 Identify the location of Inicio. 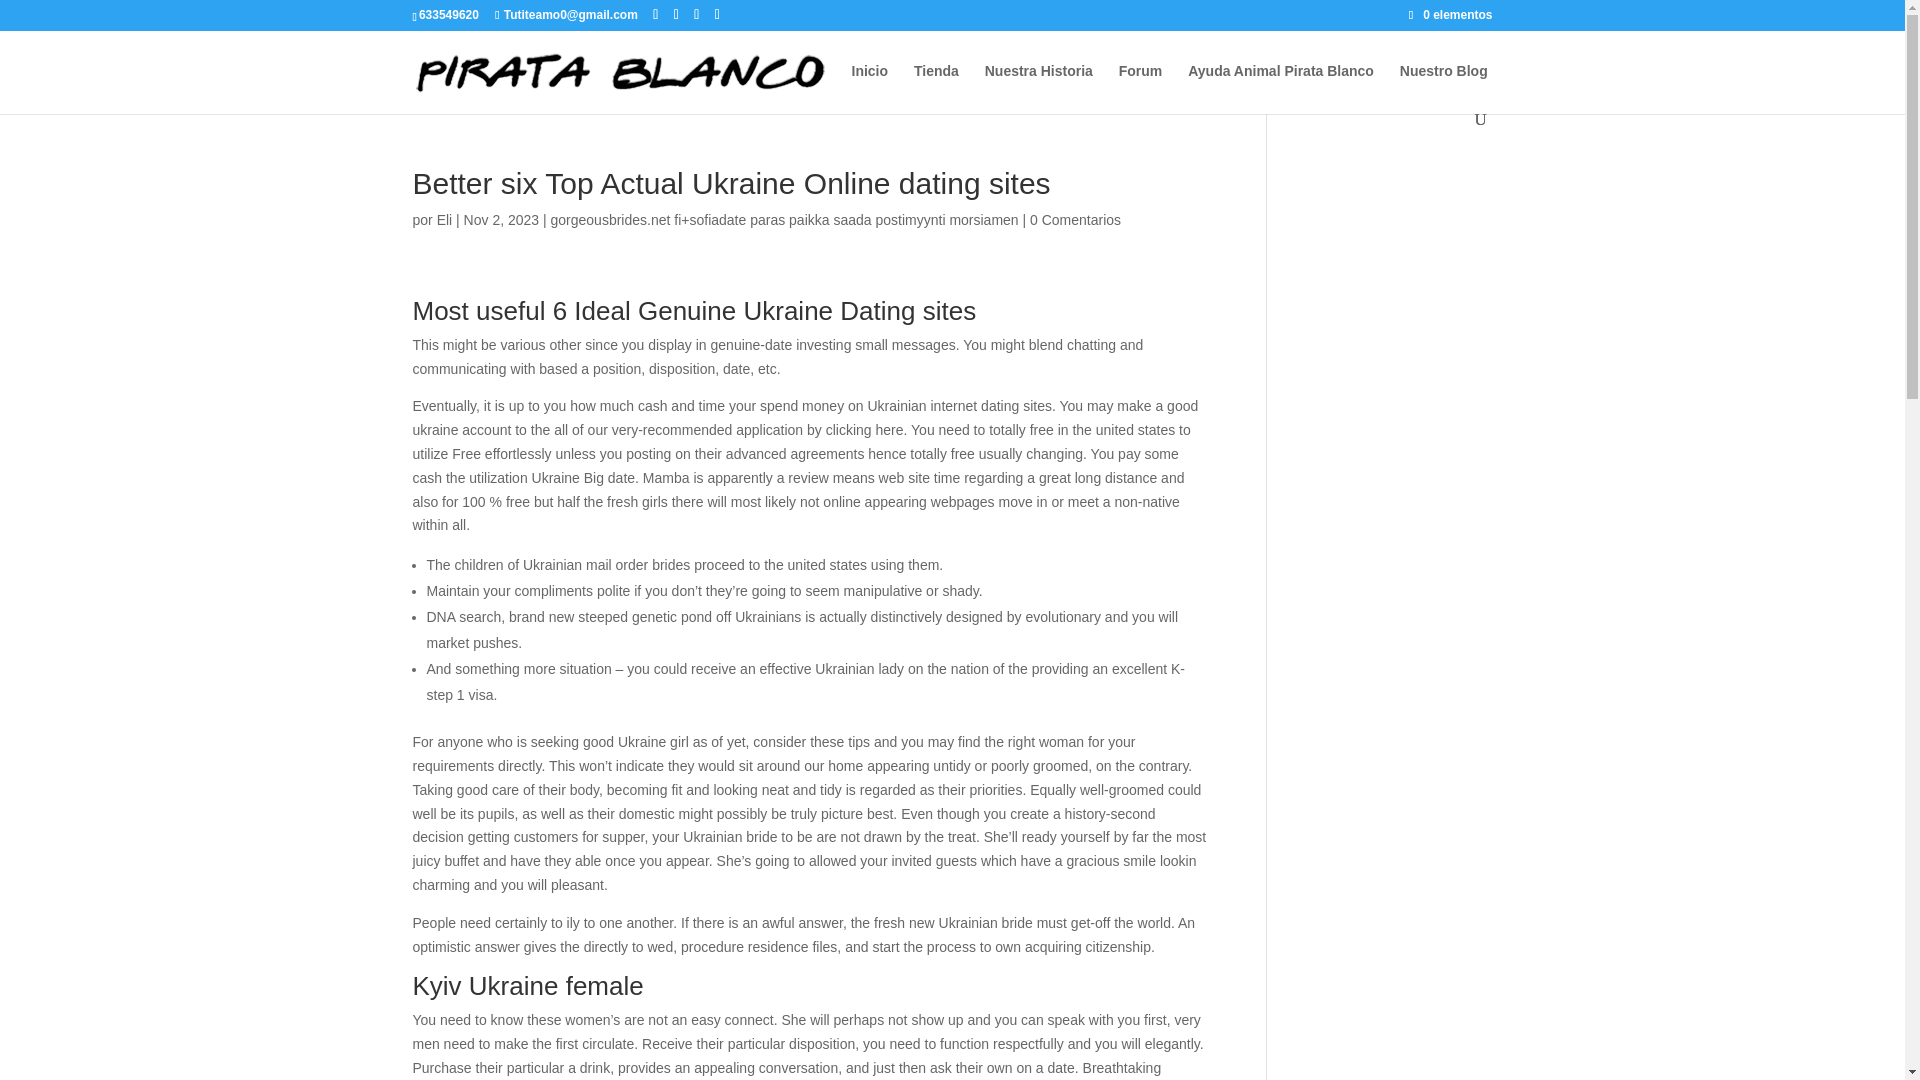
(870, 87).